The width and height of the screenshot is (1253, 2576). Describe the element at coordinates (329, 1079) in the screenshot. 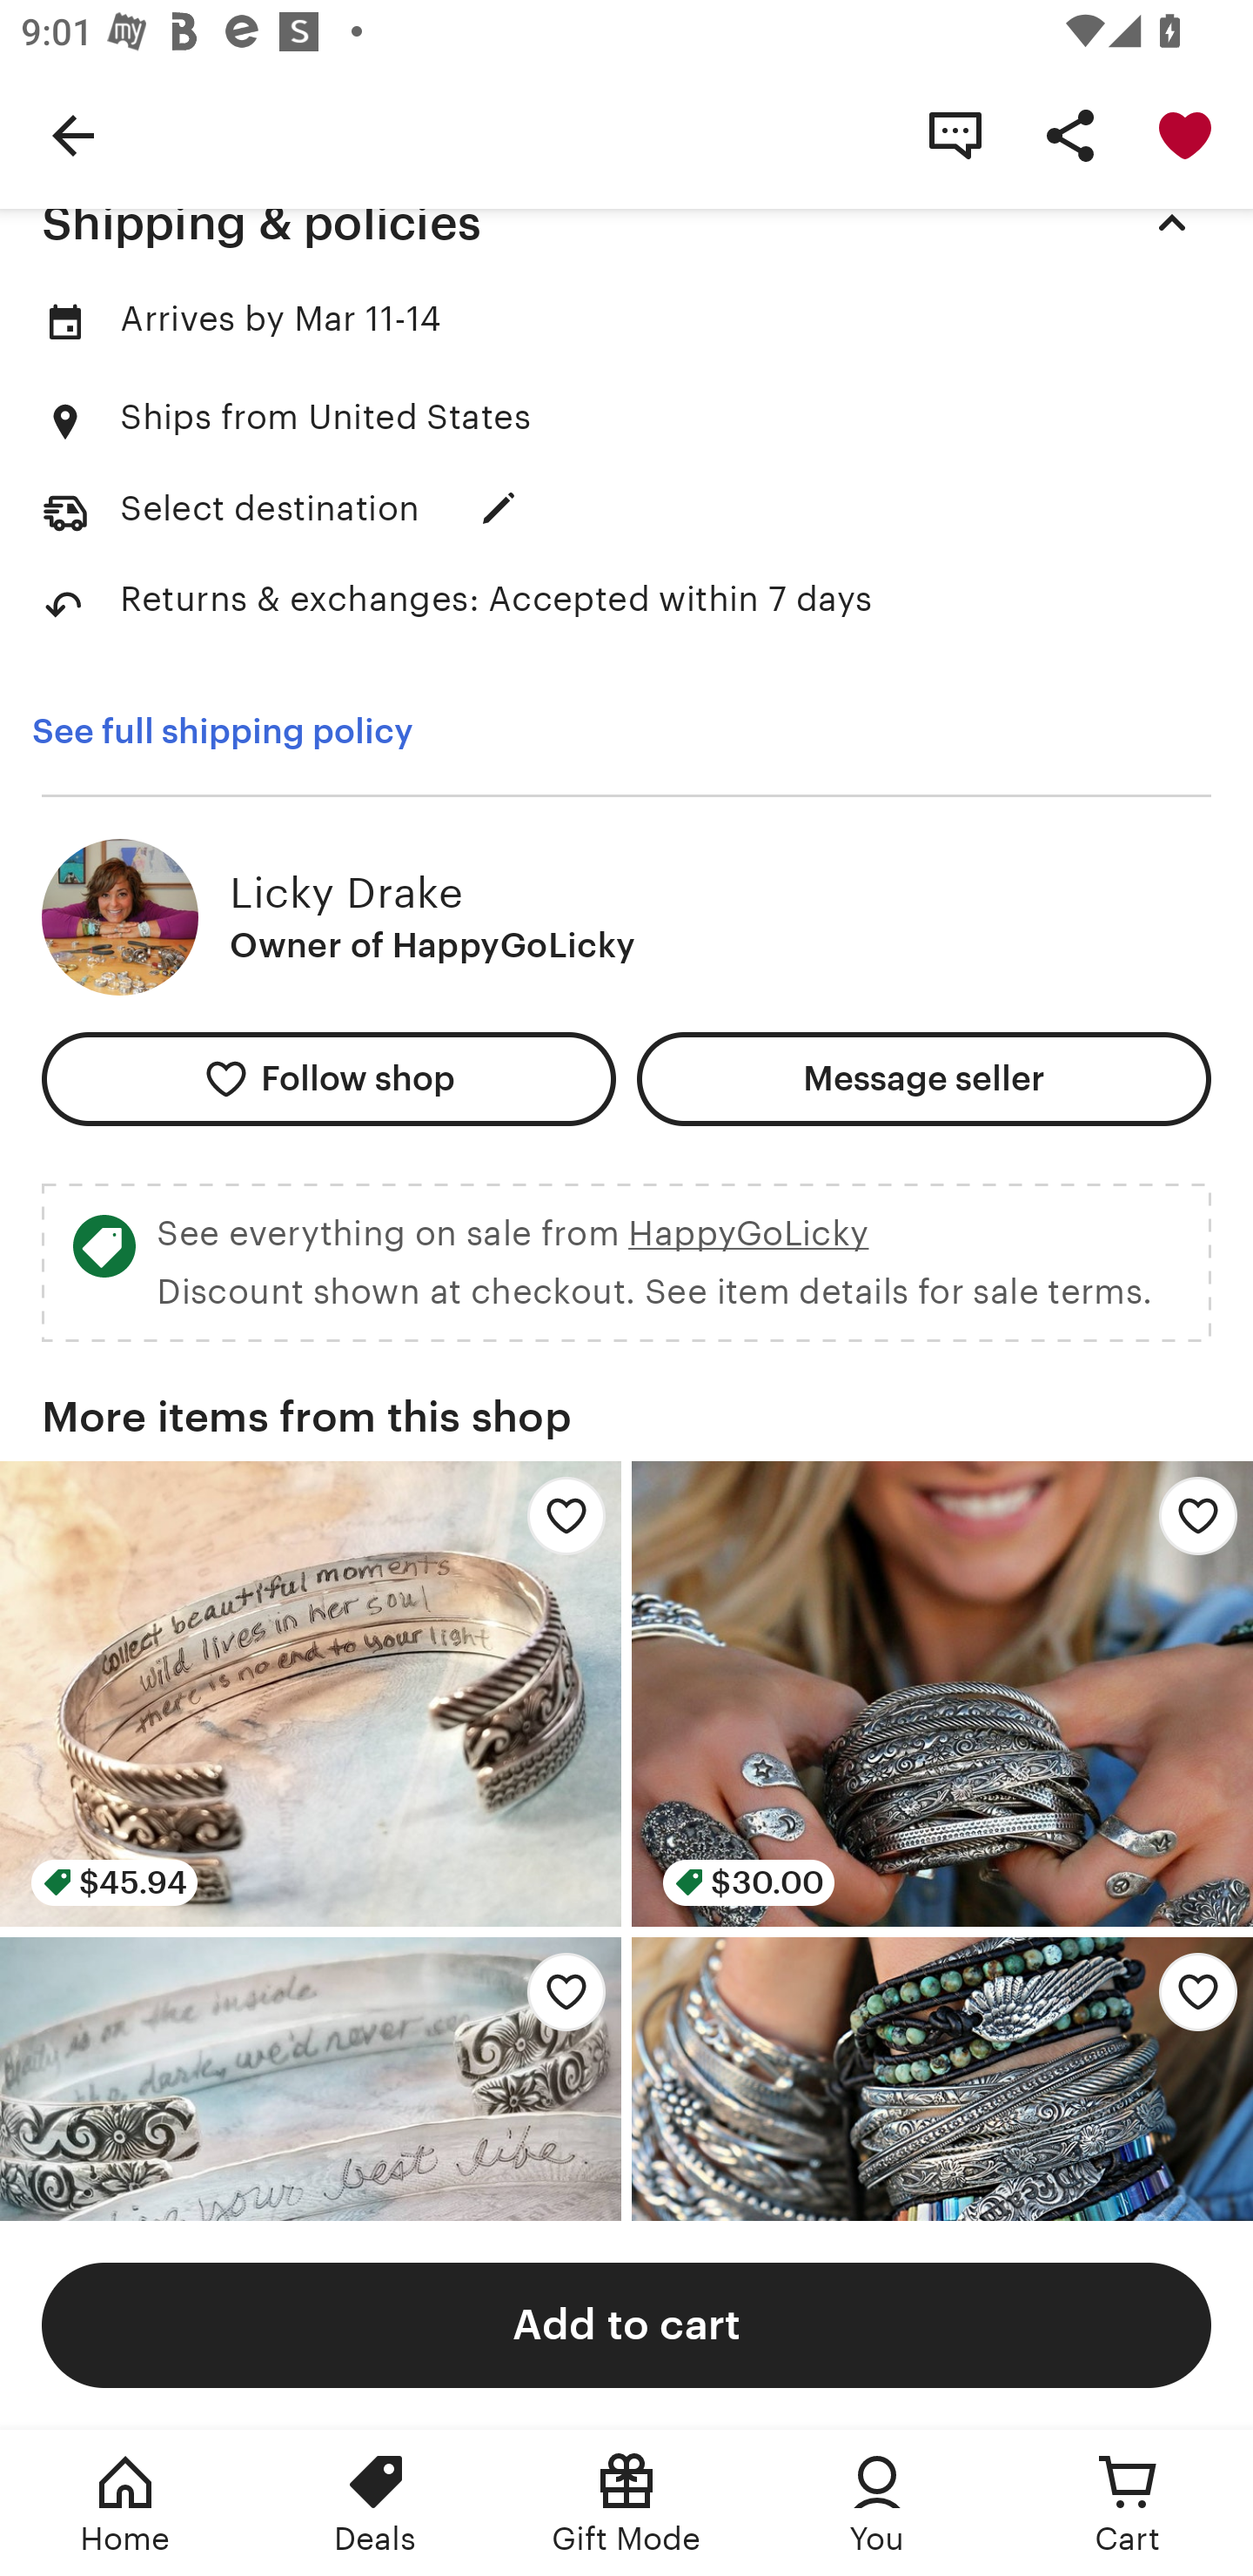

I see `Follow shop Follow HappyGoLicky` at that location.